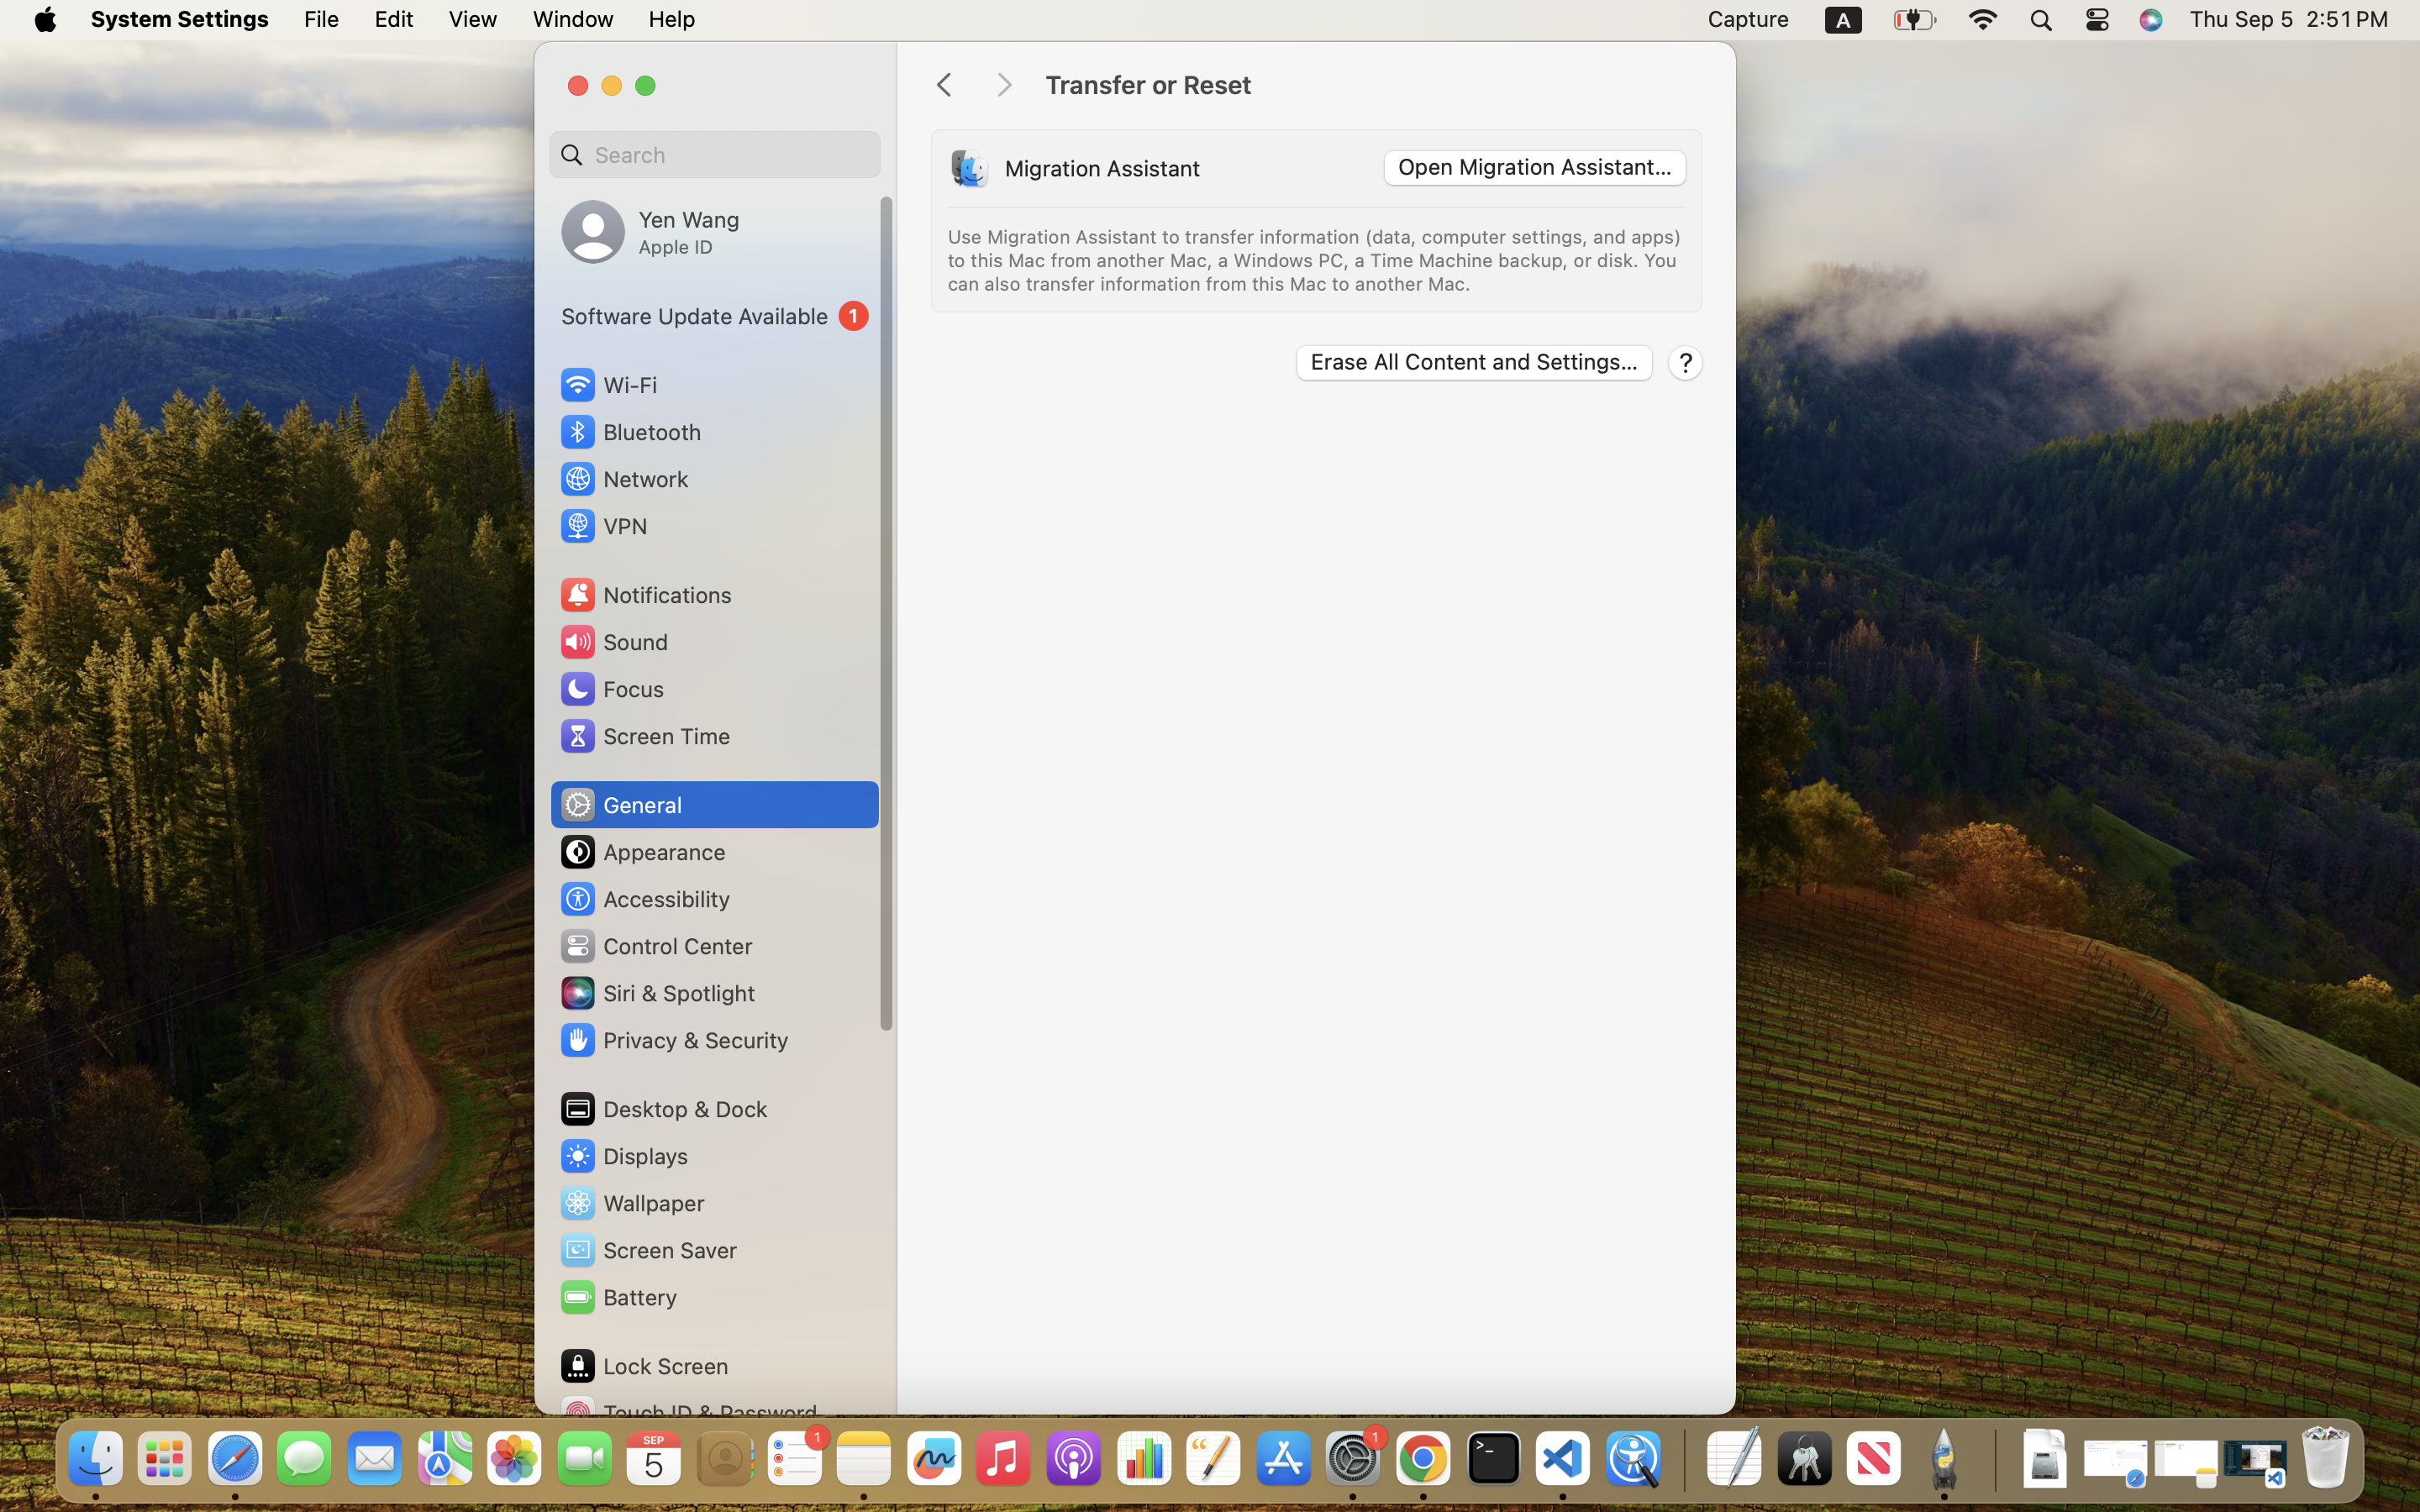  What do you see at coordinates (645, 595) in the screenshot?
I see `Notifications` at bounding box center [645, 595].